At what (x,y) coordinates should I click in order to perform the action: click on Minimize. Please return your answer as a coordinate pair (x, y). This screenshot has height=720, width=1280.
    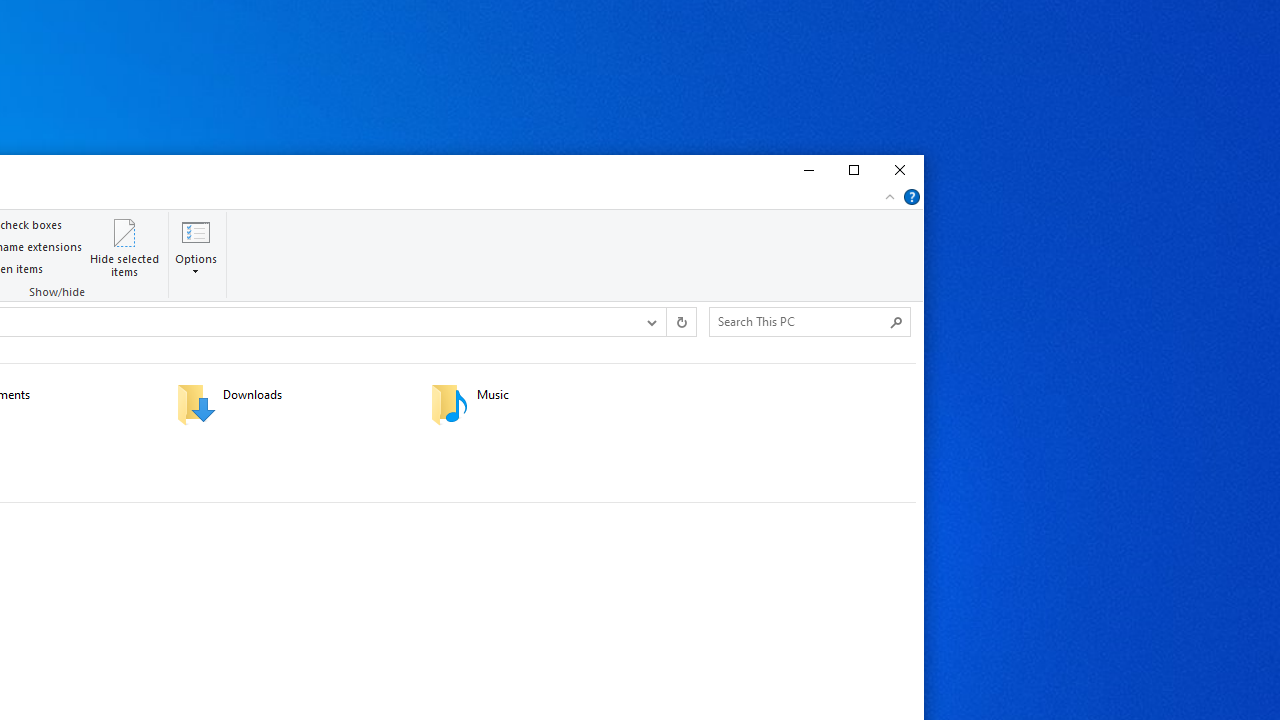
    Looking at the image, I should click on (806, 170).